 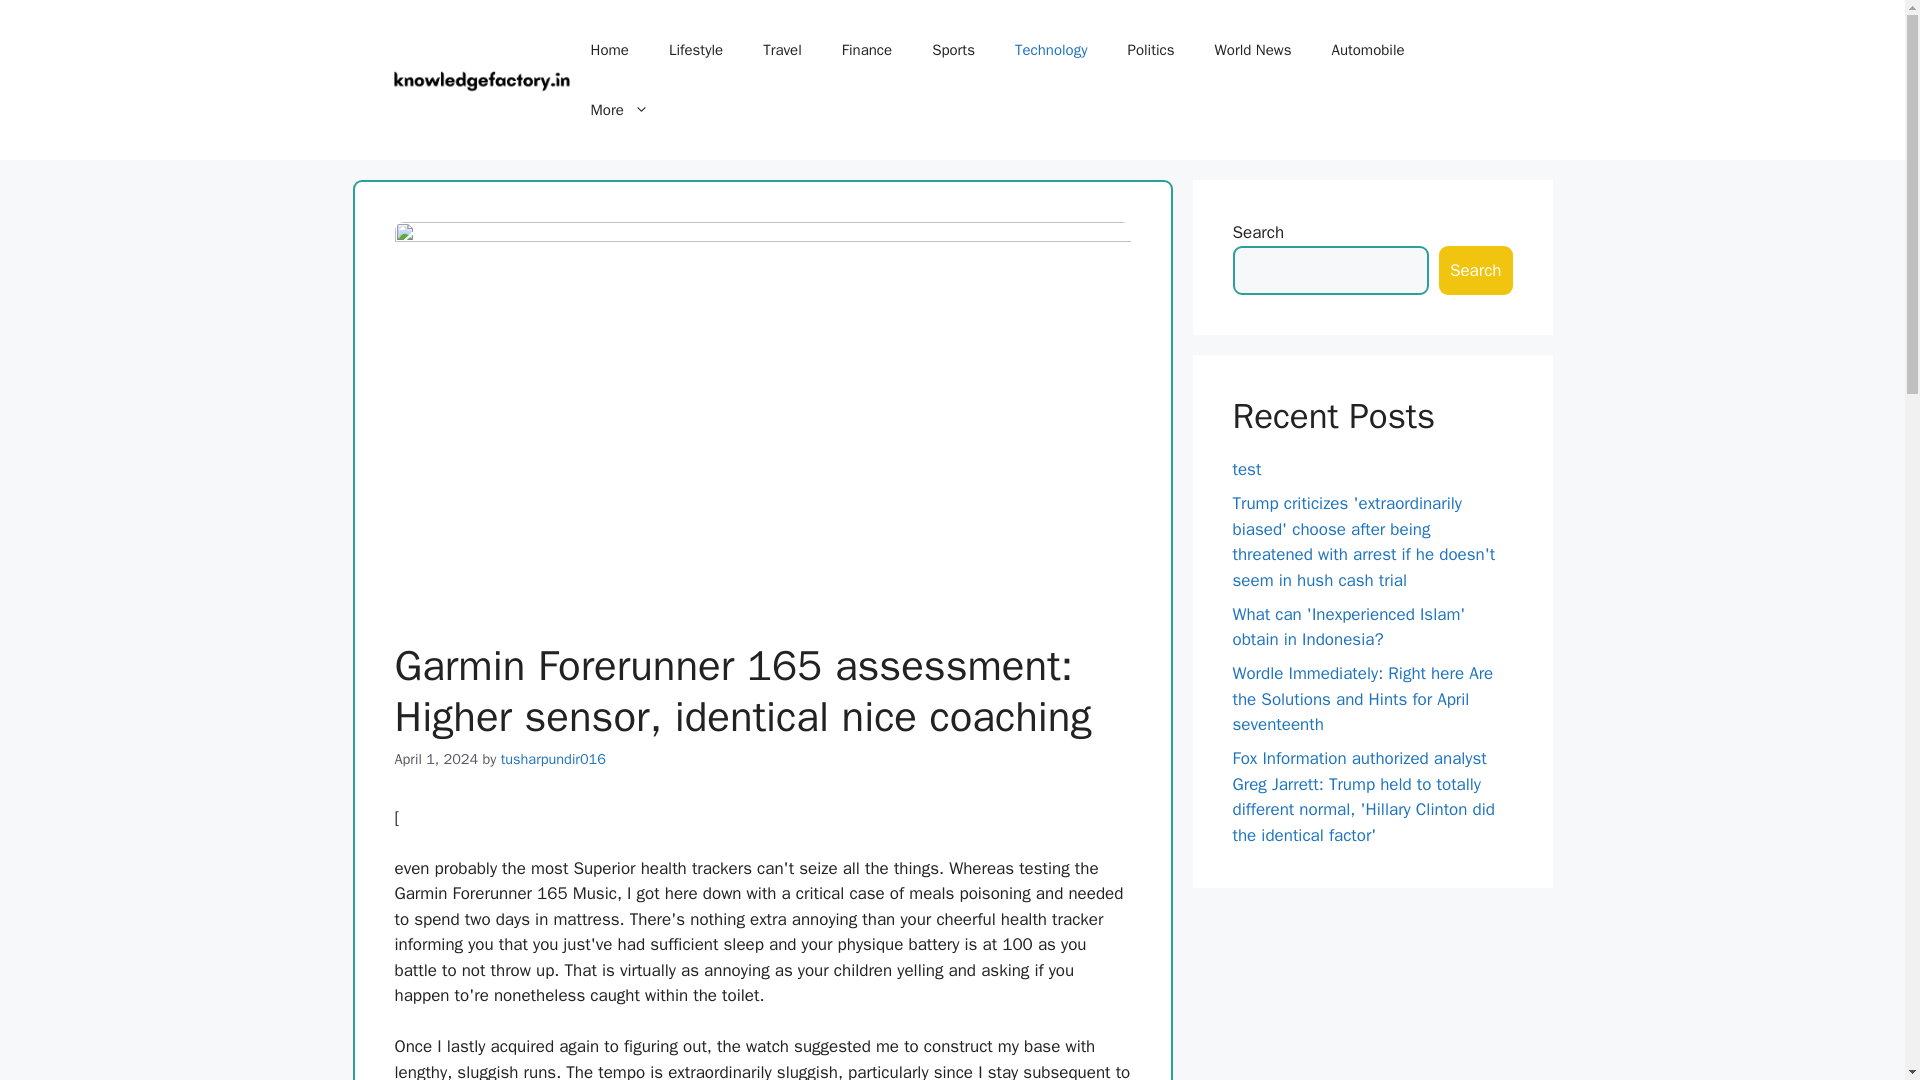 I want to click on test, so click(x=1246, y=469).